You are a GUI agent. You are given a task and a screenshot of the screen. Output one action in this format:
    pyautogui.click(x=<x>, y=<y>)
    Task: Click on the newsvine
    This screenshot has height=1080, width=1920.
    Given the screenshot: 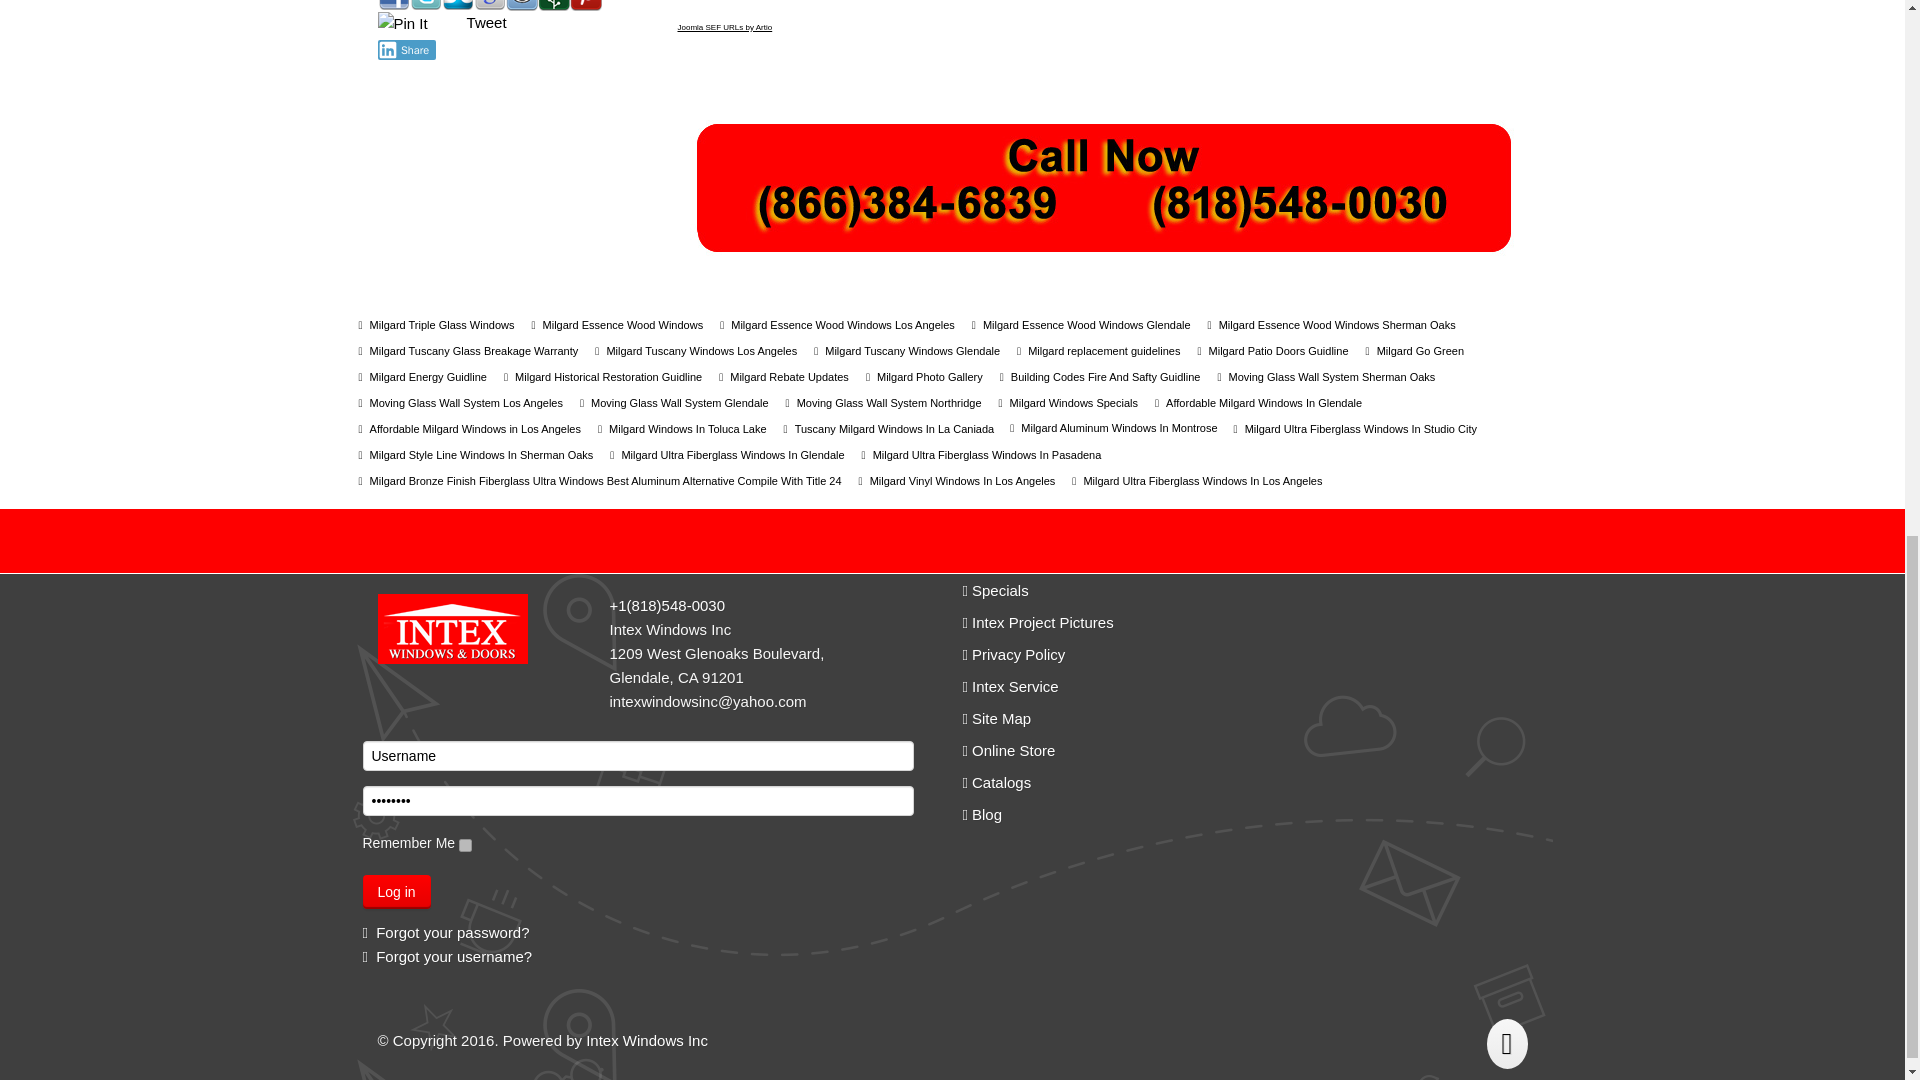 What is the action you would take?
    pyautogui.click(x=554, y=5)
    